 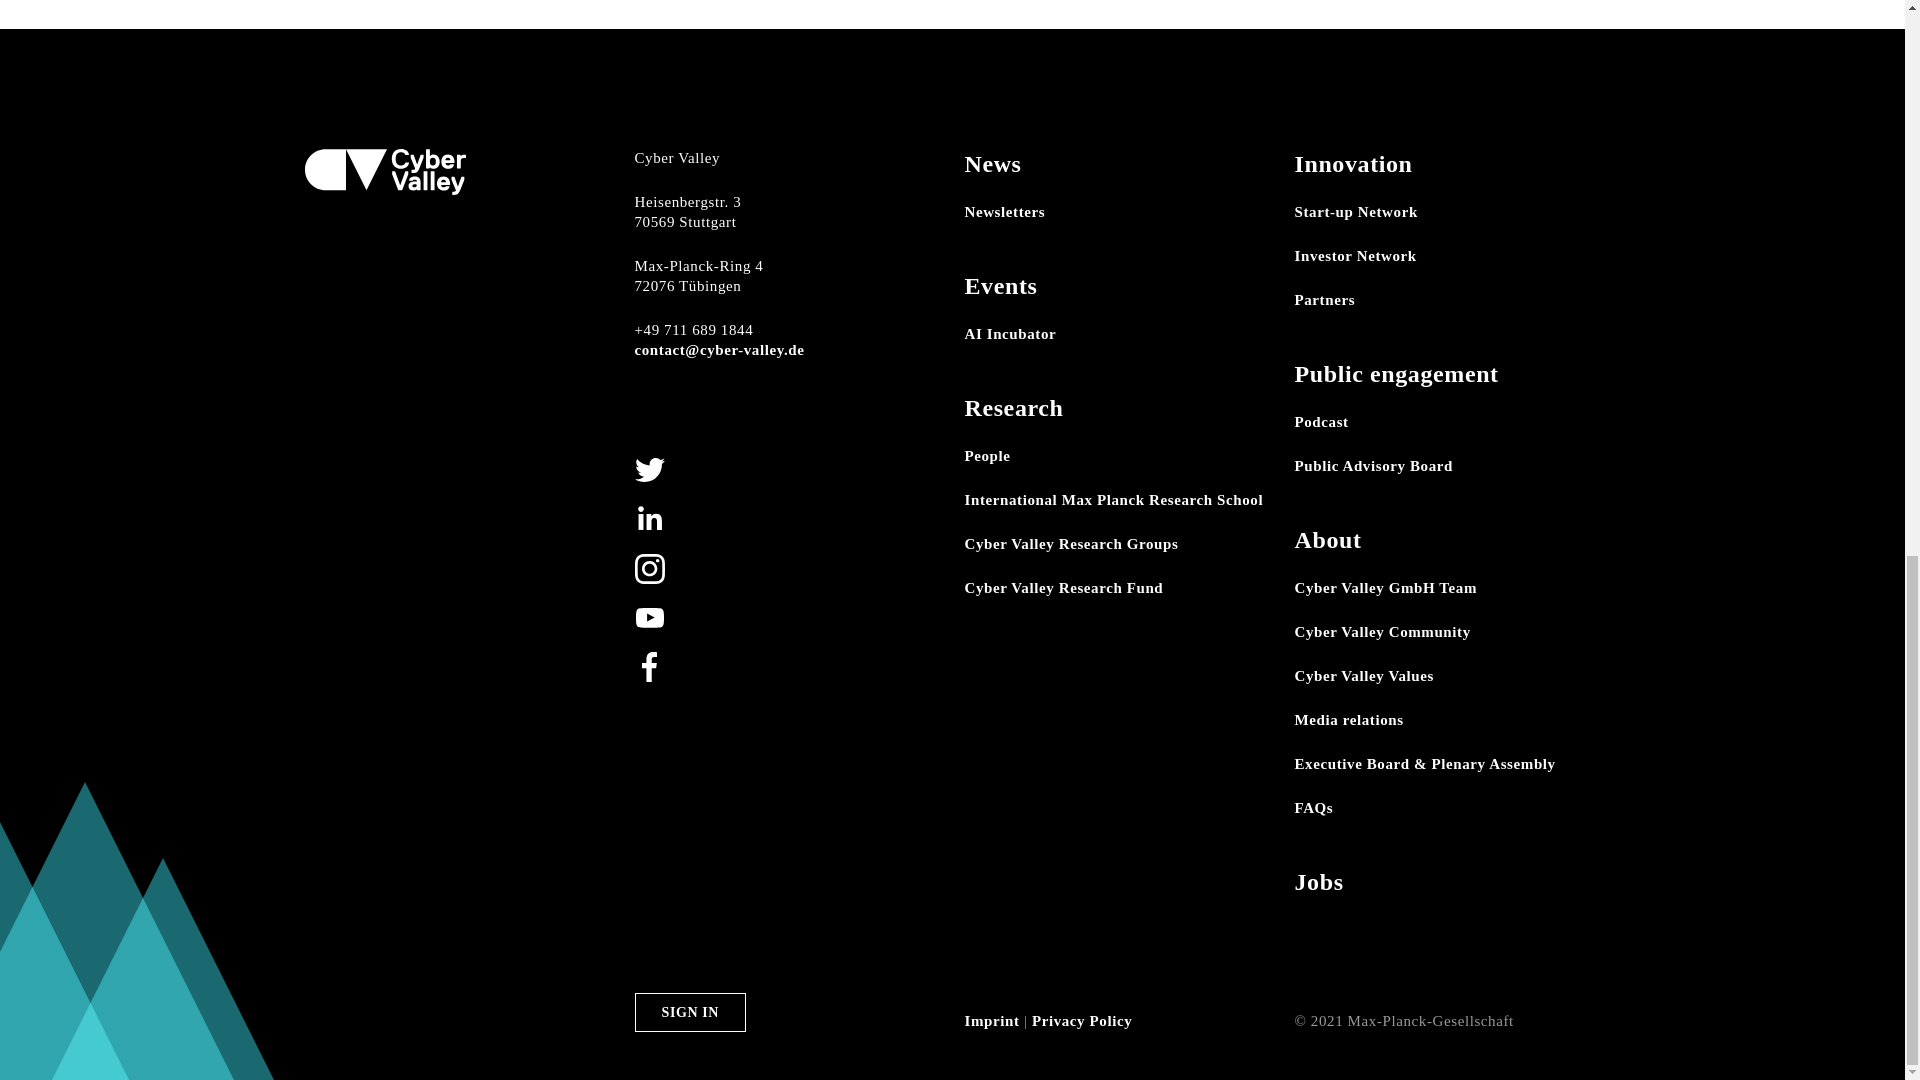 What do you see at coordinates (1004, 212) in the screenshot?
I see `Newsletters` at bounding box center [1004, 212].